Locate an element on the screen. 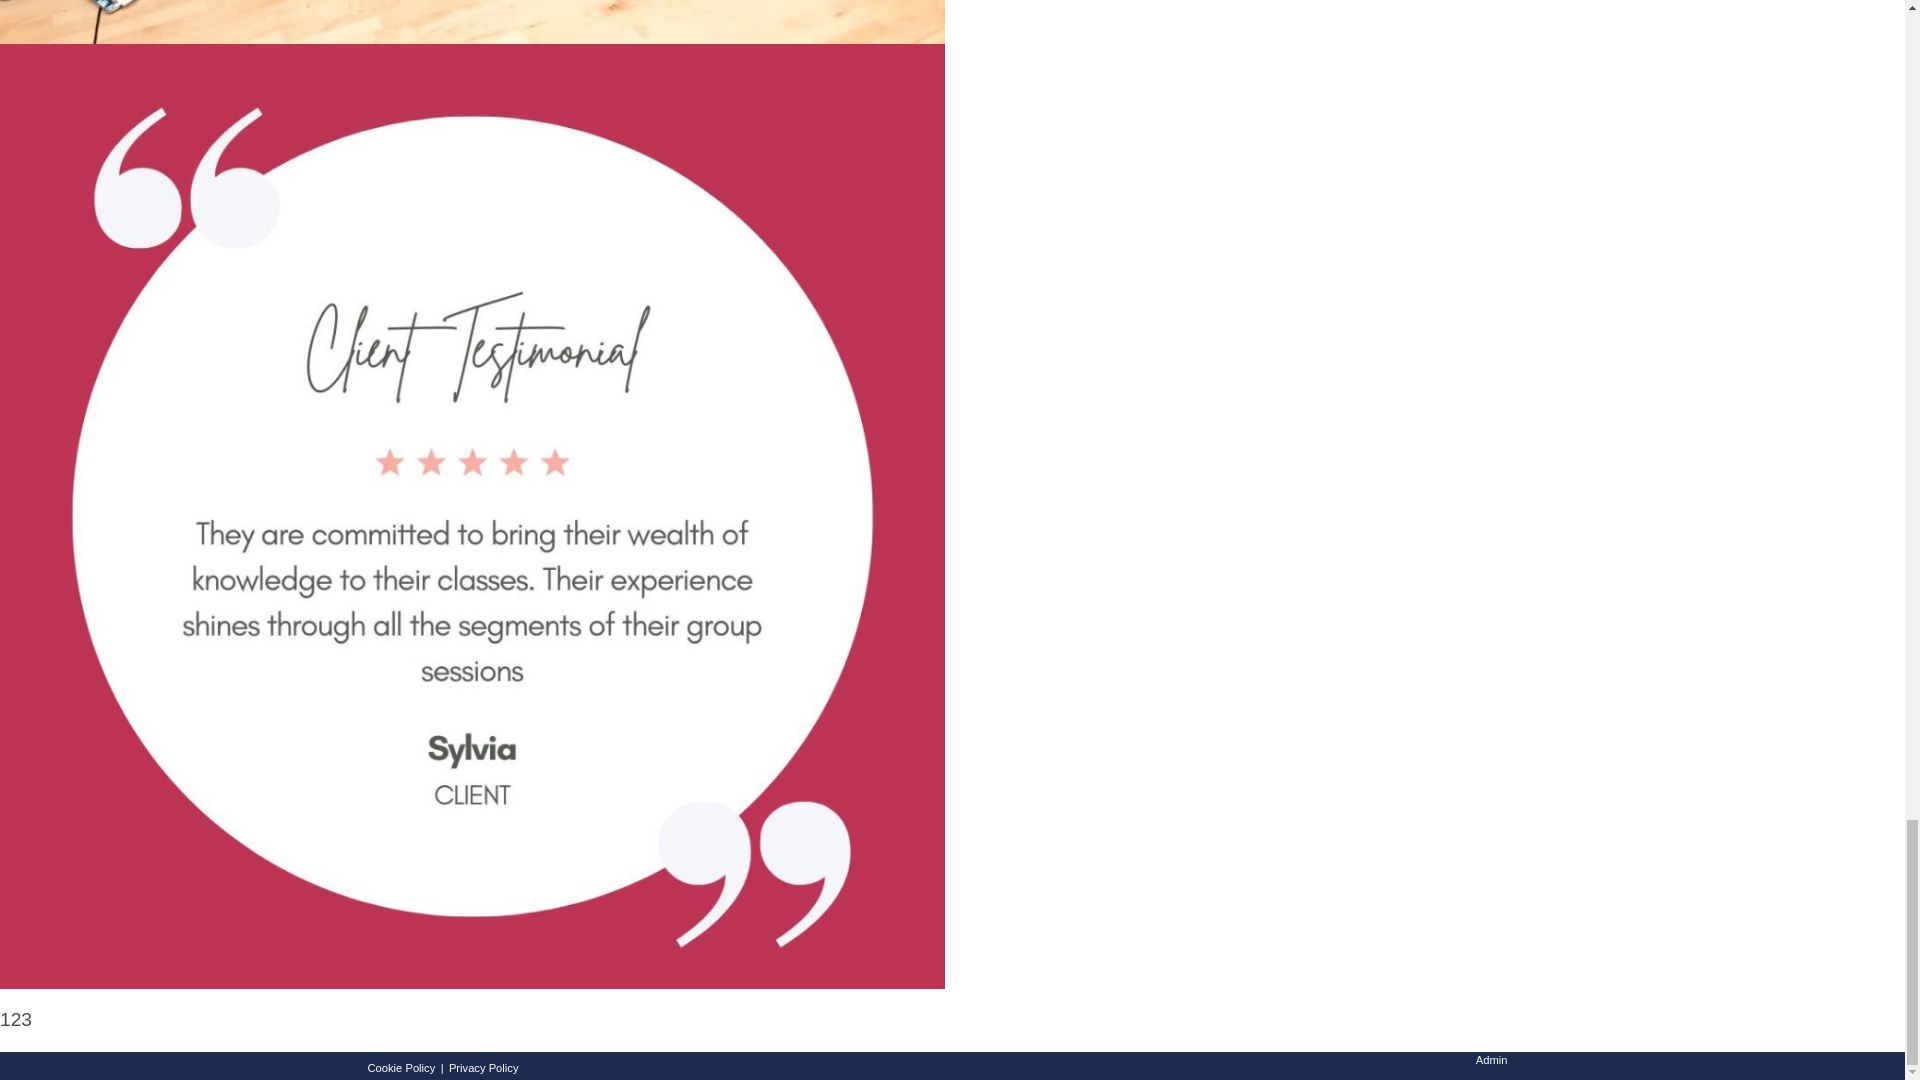 The width and height of the screenshot is (1920, 1080). Privacy Policy is located at coordinates (484, 1067).